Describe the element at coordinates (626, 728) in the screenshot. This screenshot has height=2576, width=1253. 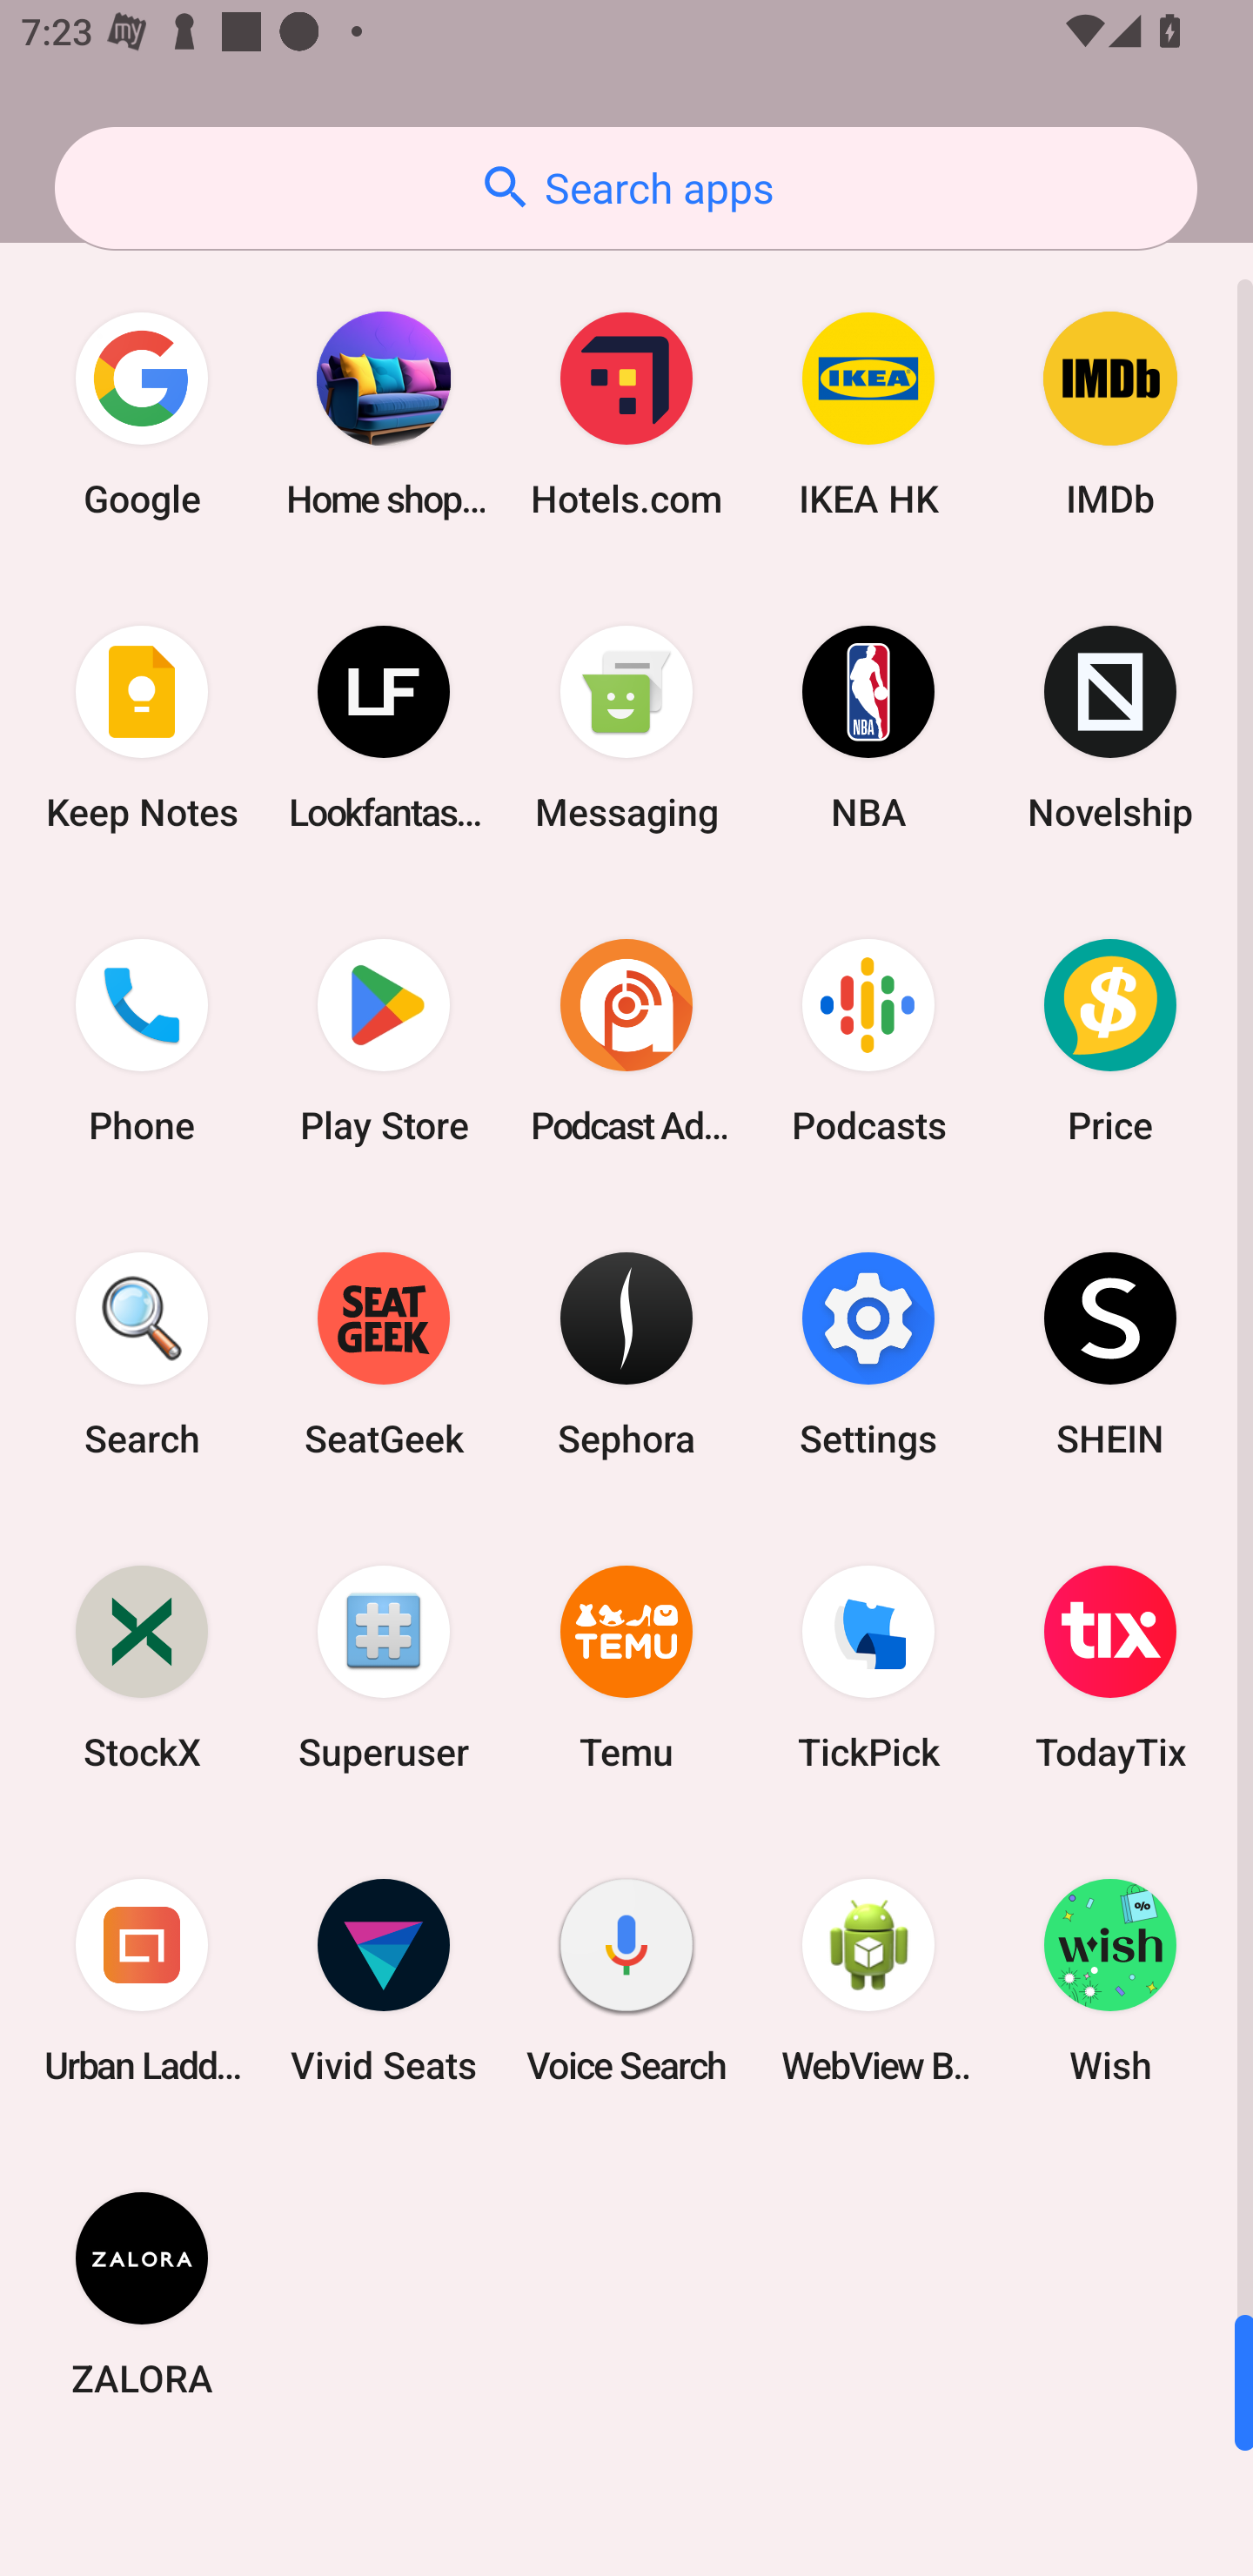
I see `Messaging` at that location.